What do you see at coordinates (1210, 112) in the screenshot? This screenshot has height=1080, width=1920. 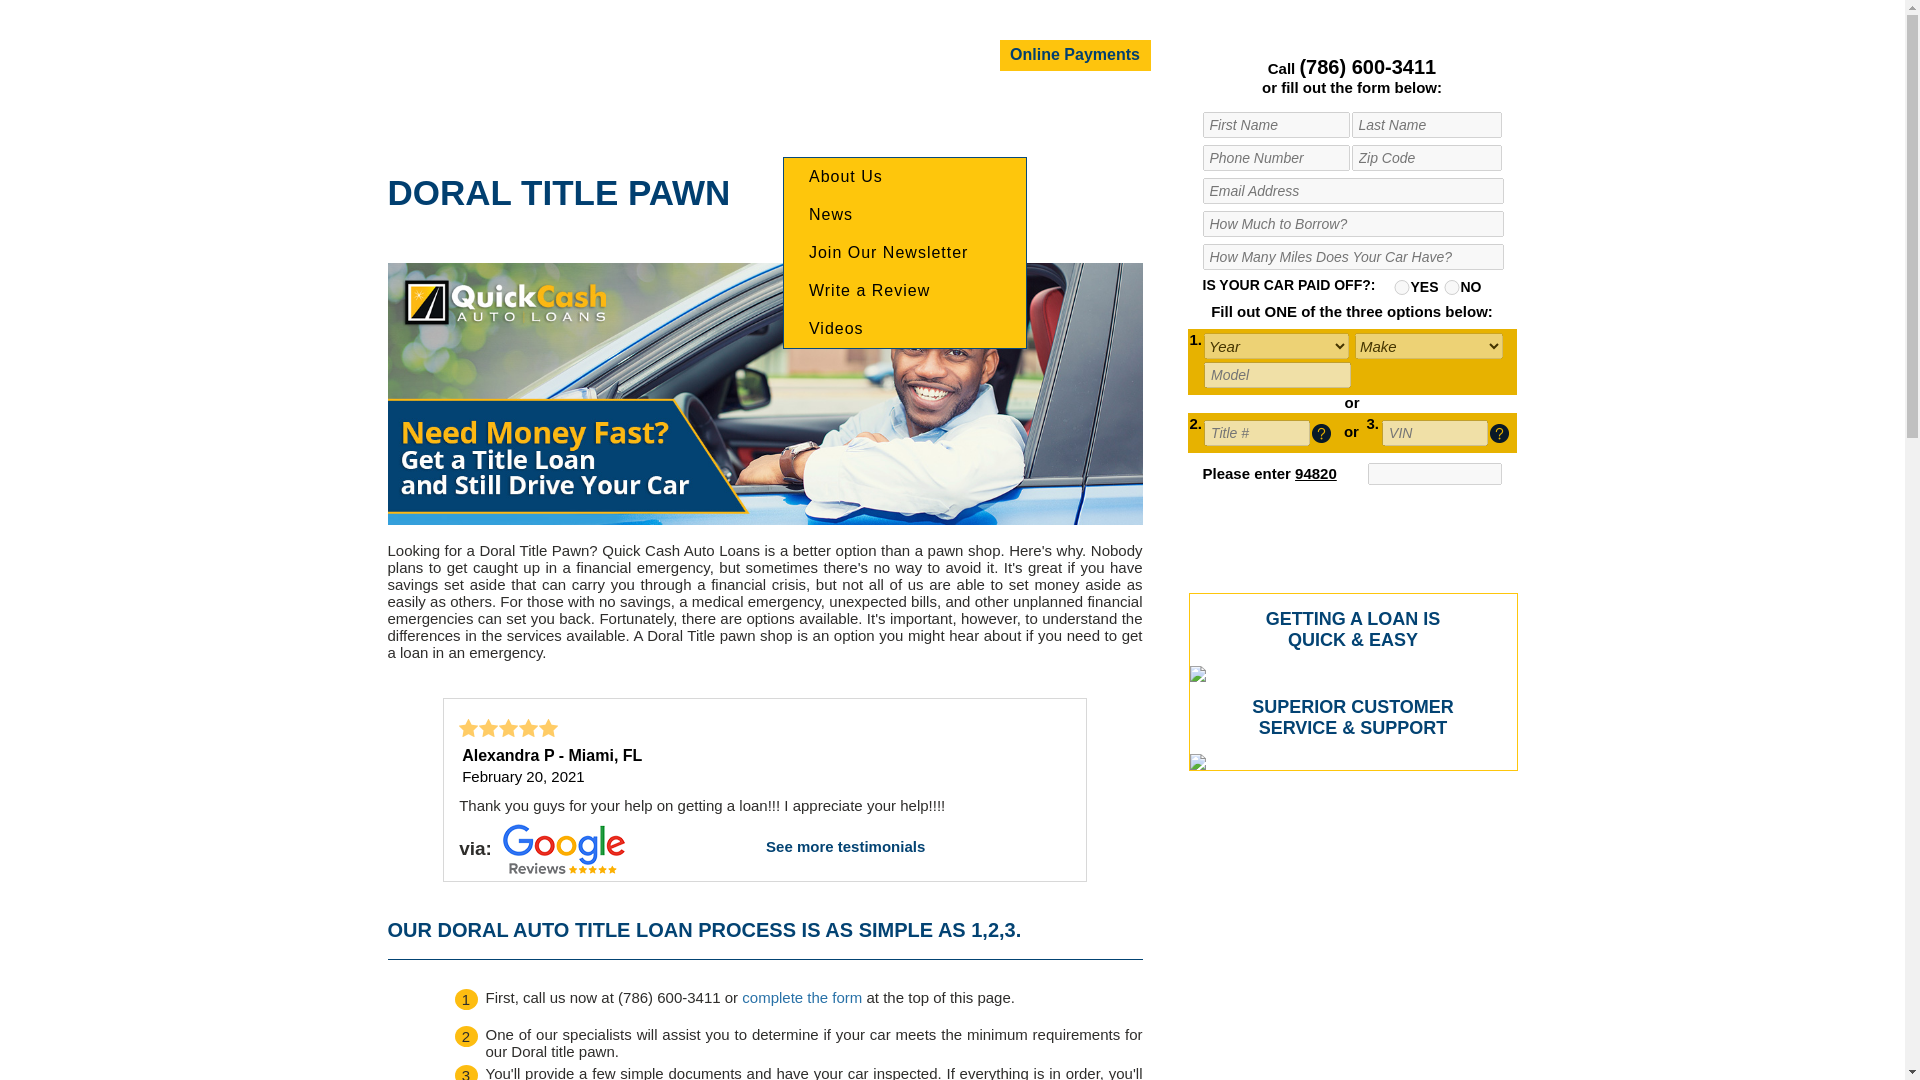 I see `Testimonials` at bounding box center [1210, 112].